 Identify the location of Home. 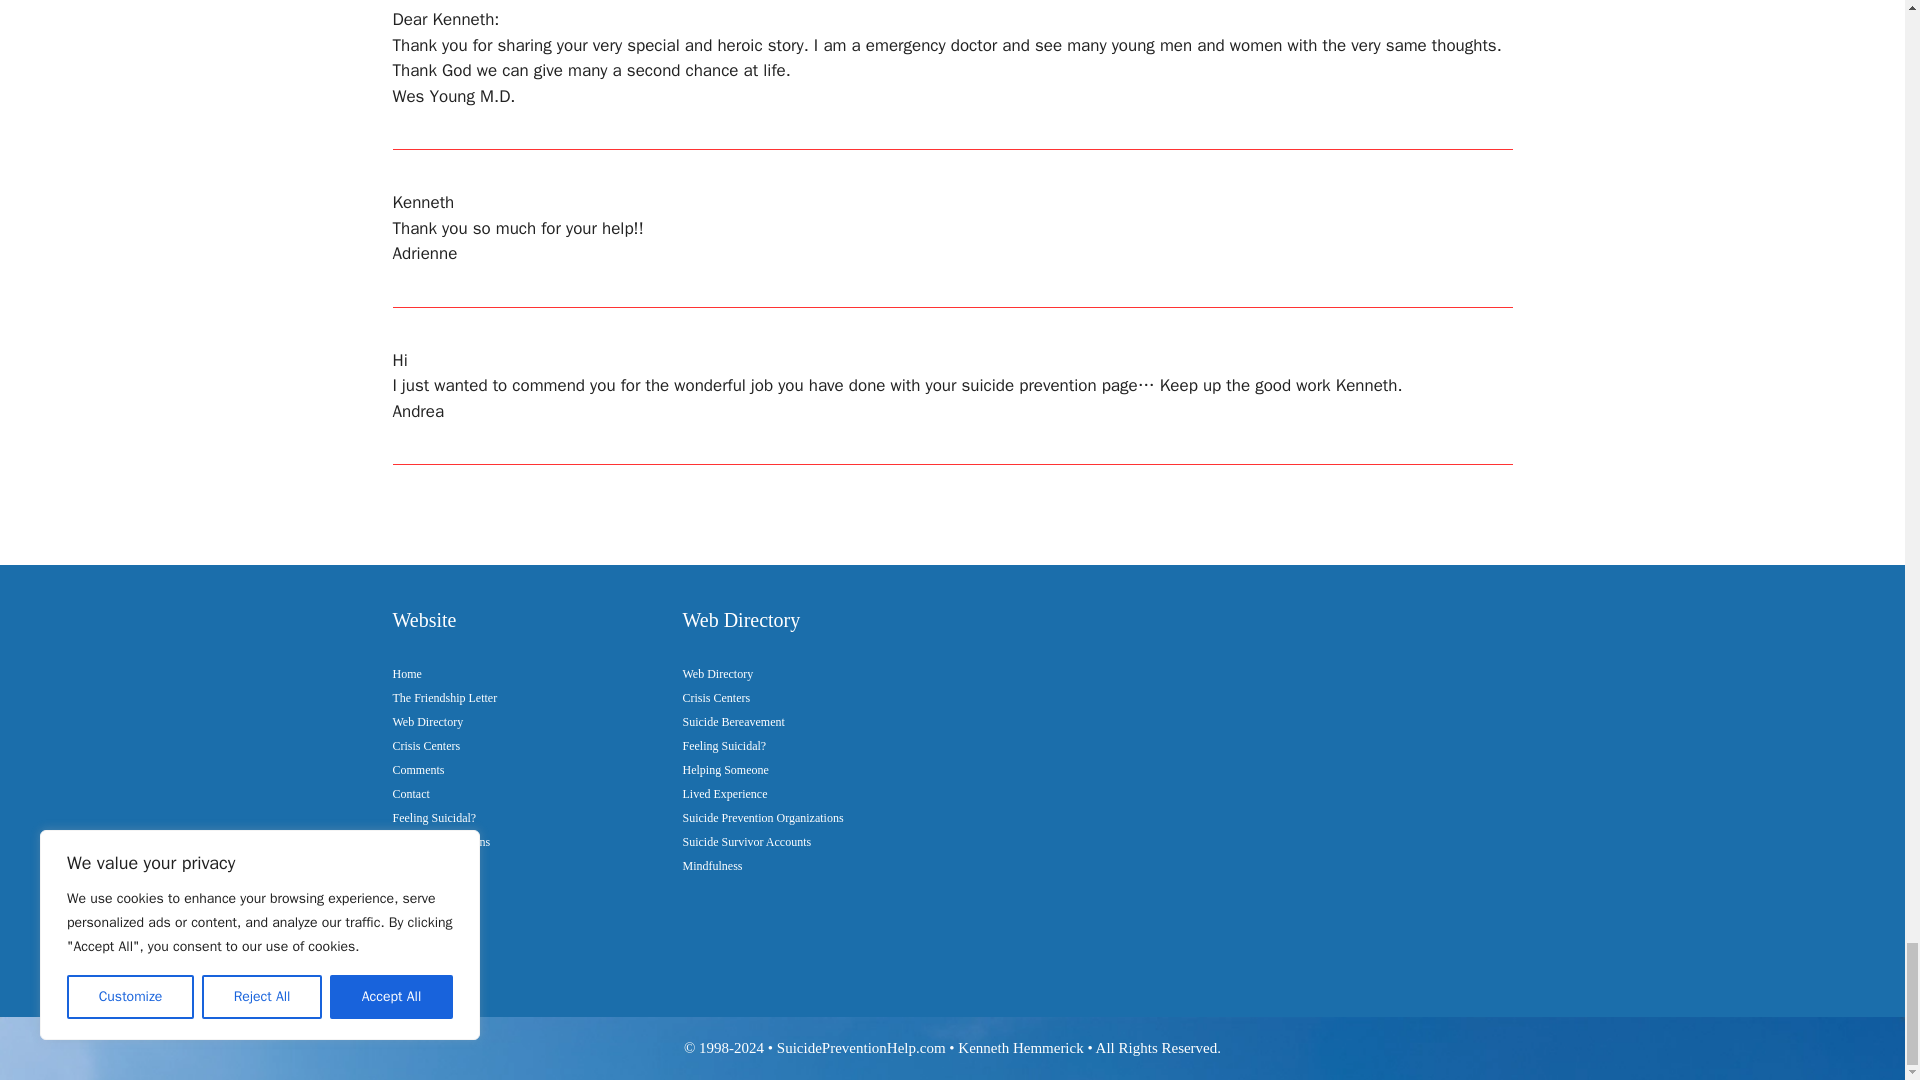
(406, 674).